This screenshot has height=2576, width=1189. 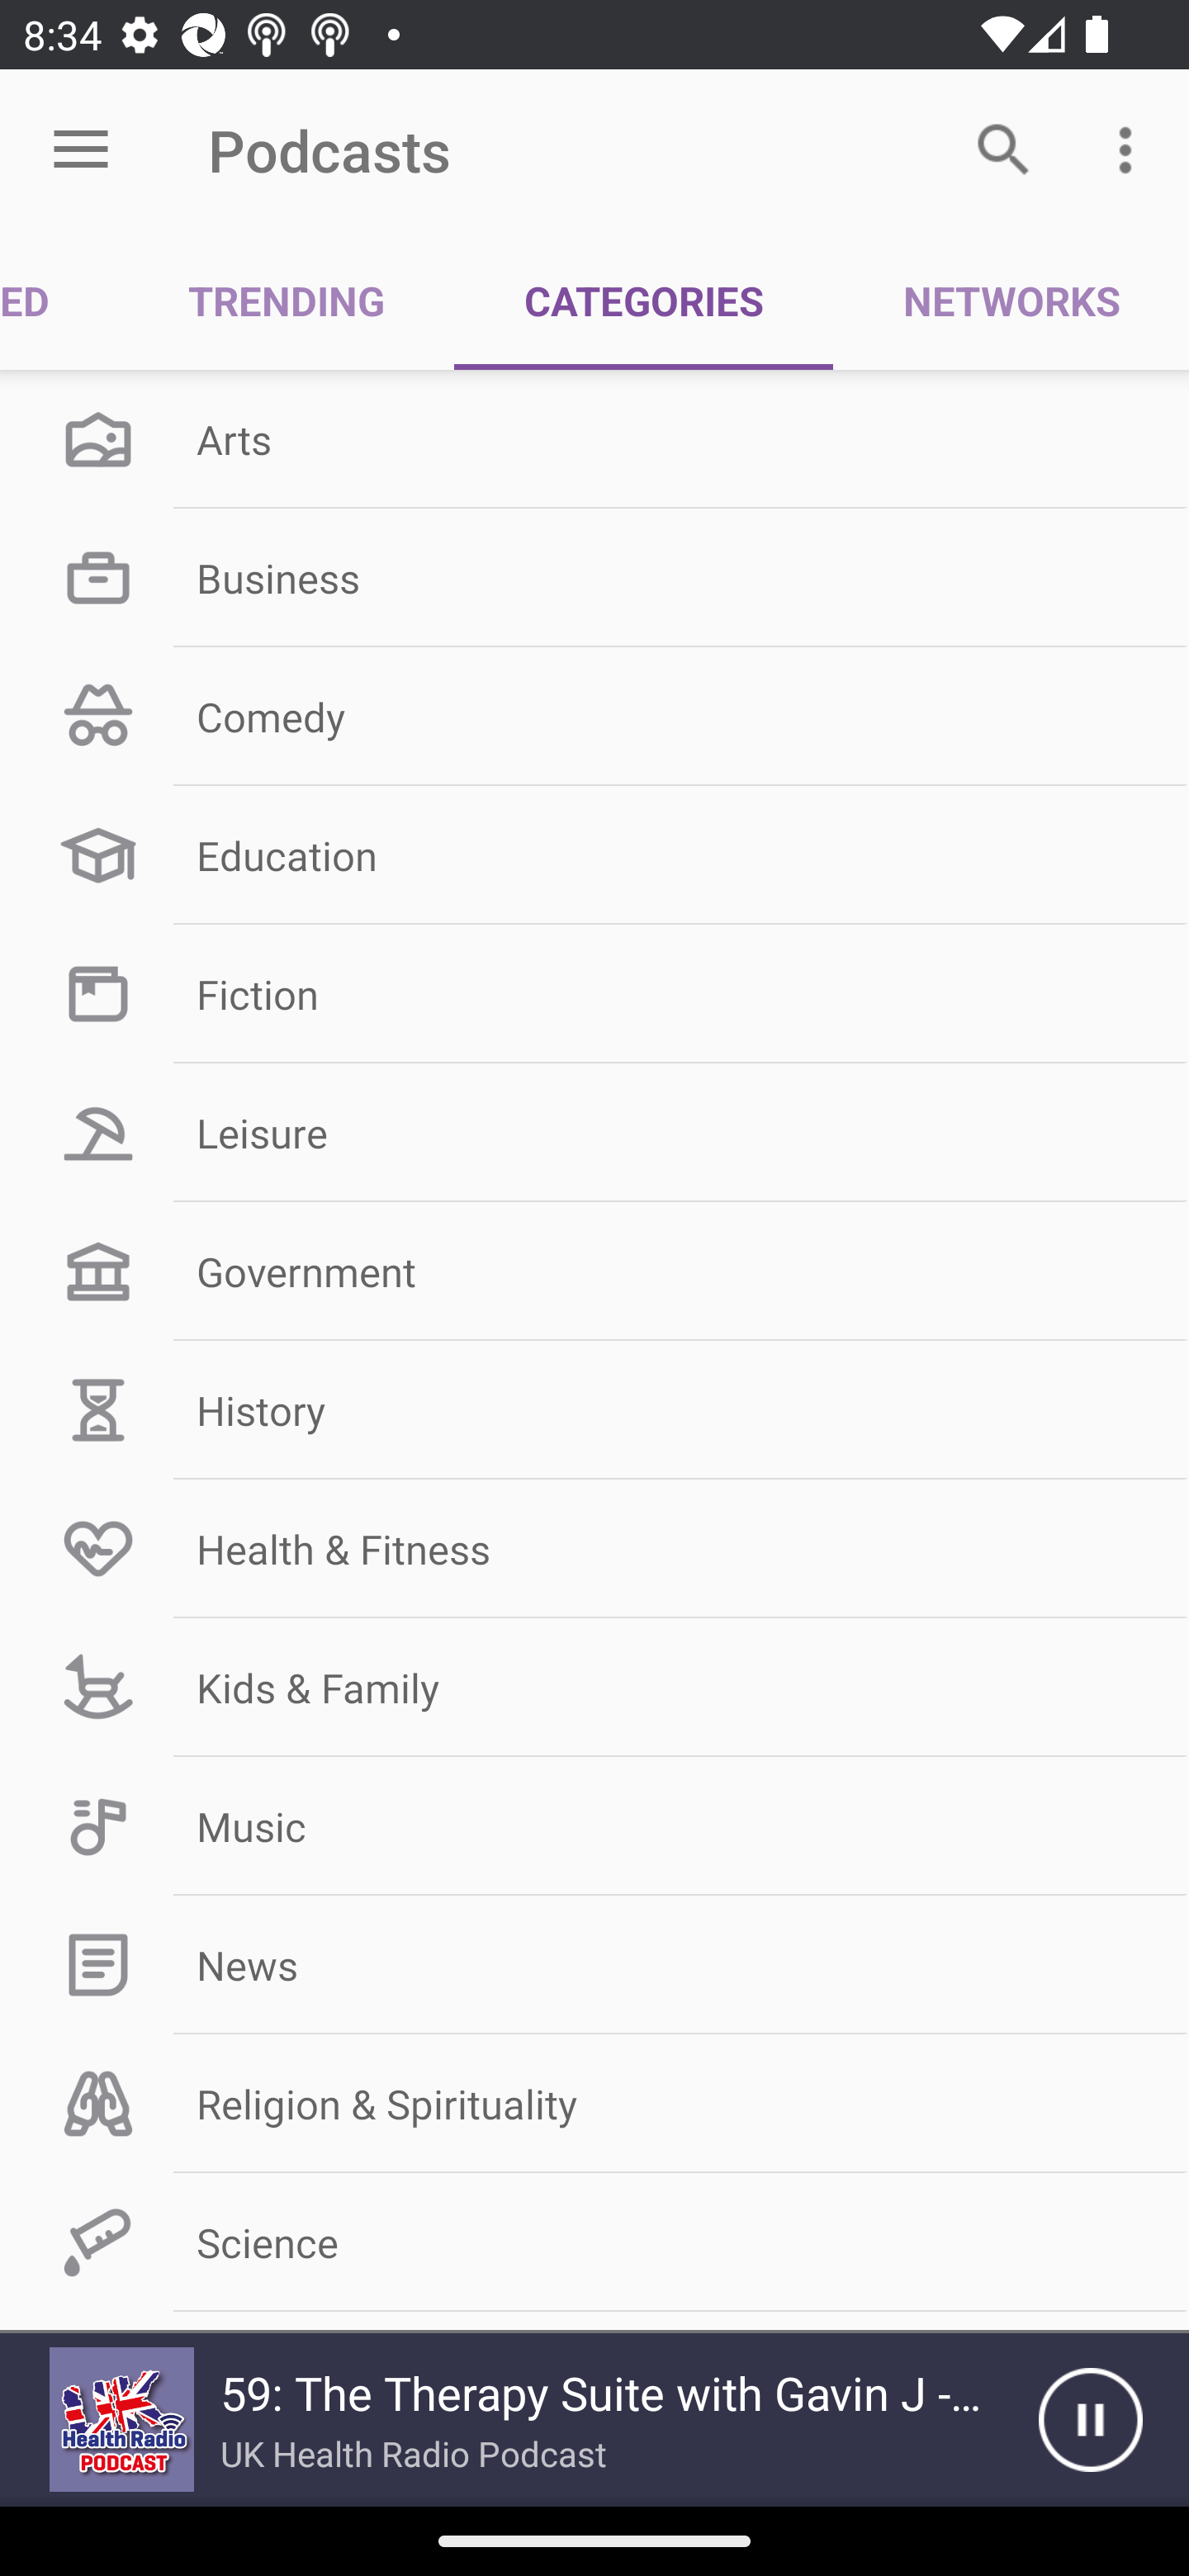 I want to click on Music, so click(x=594, y=1826).